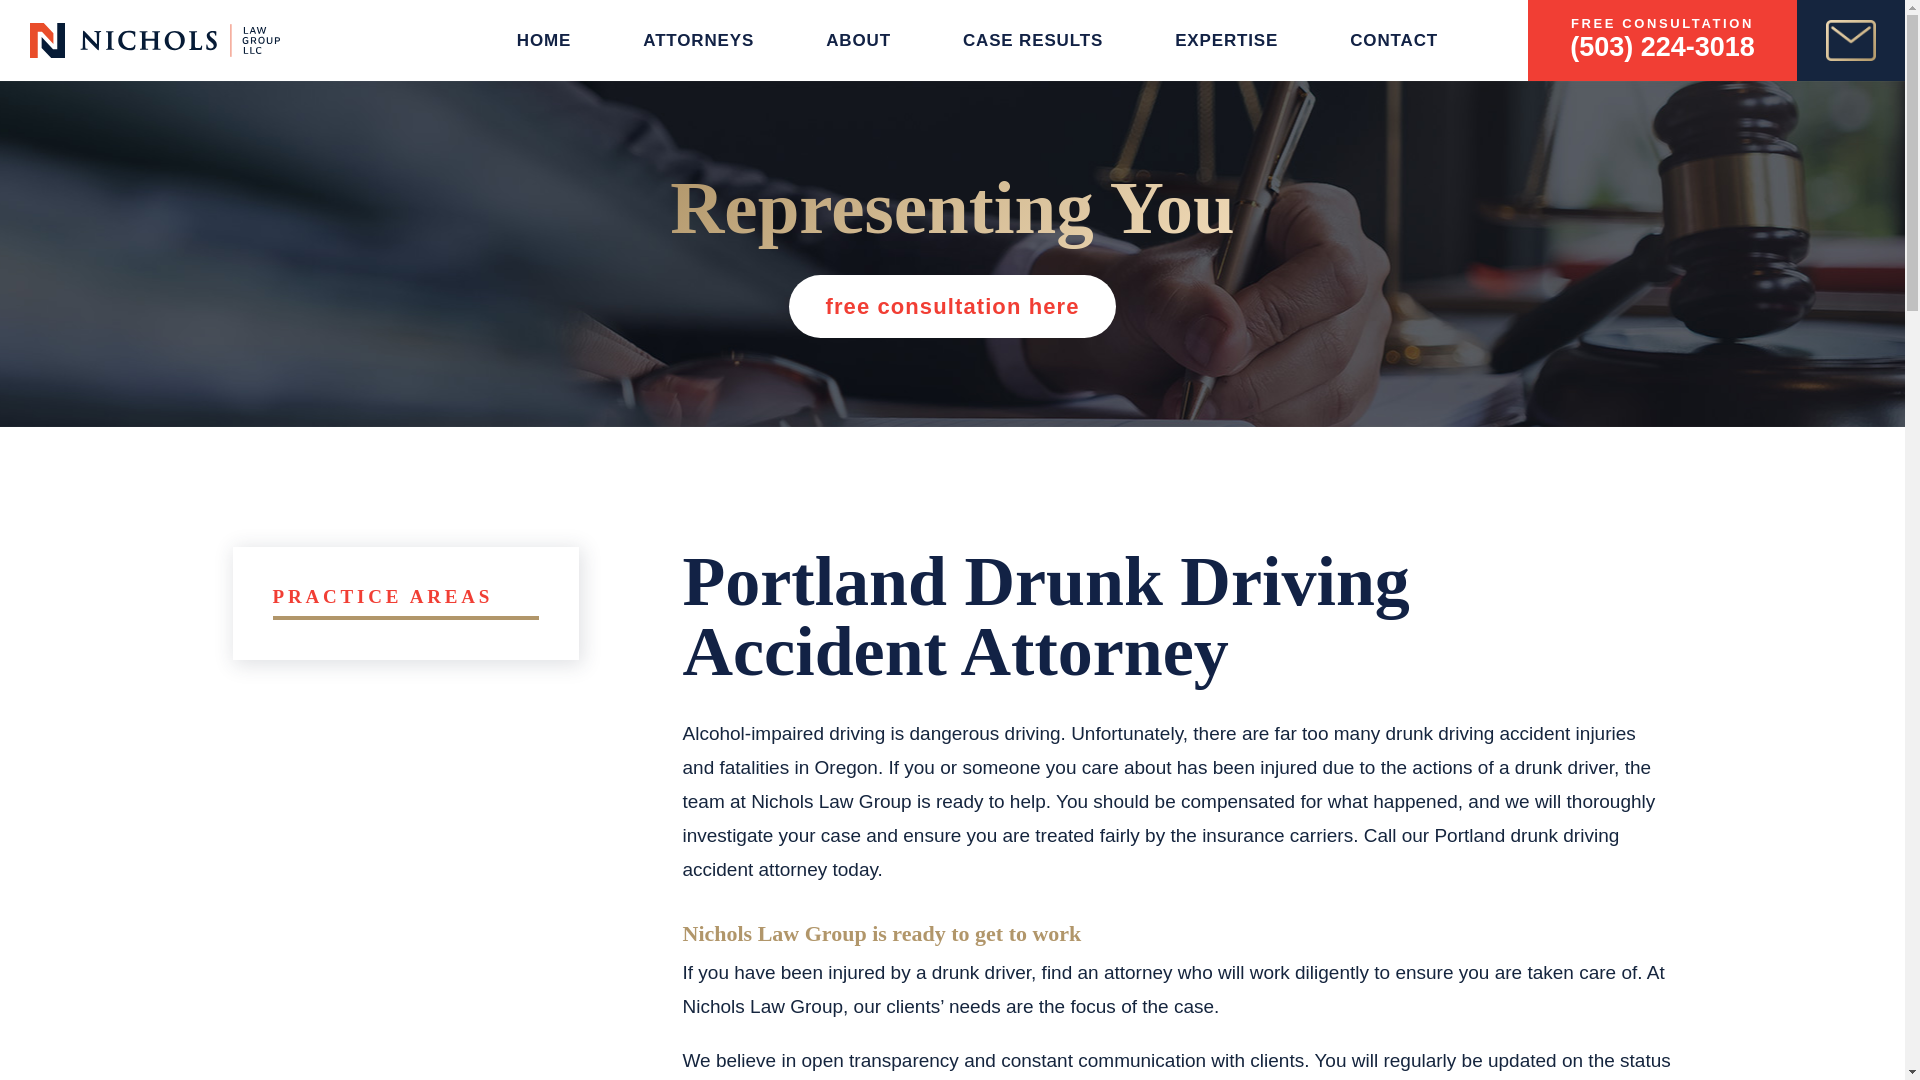  What do you see at coordinates (1032, 40) in the screenshot?
I see `CASE RESULTS` at bounding box center [1032, 40].